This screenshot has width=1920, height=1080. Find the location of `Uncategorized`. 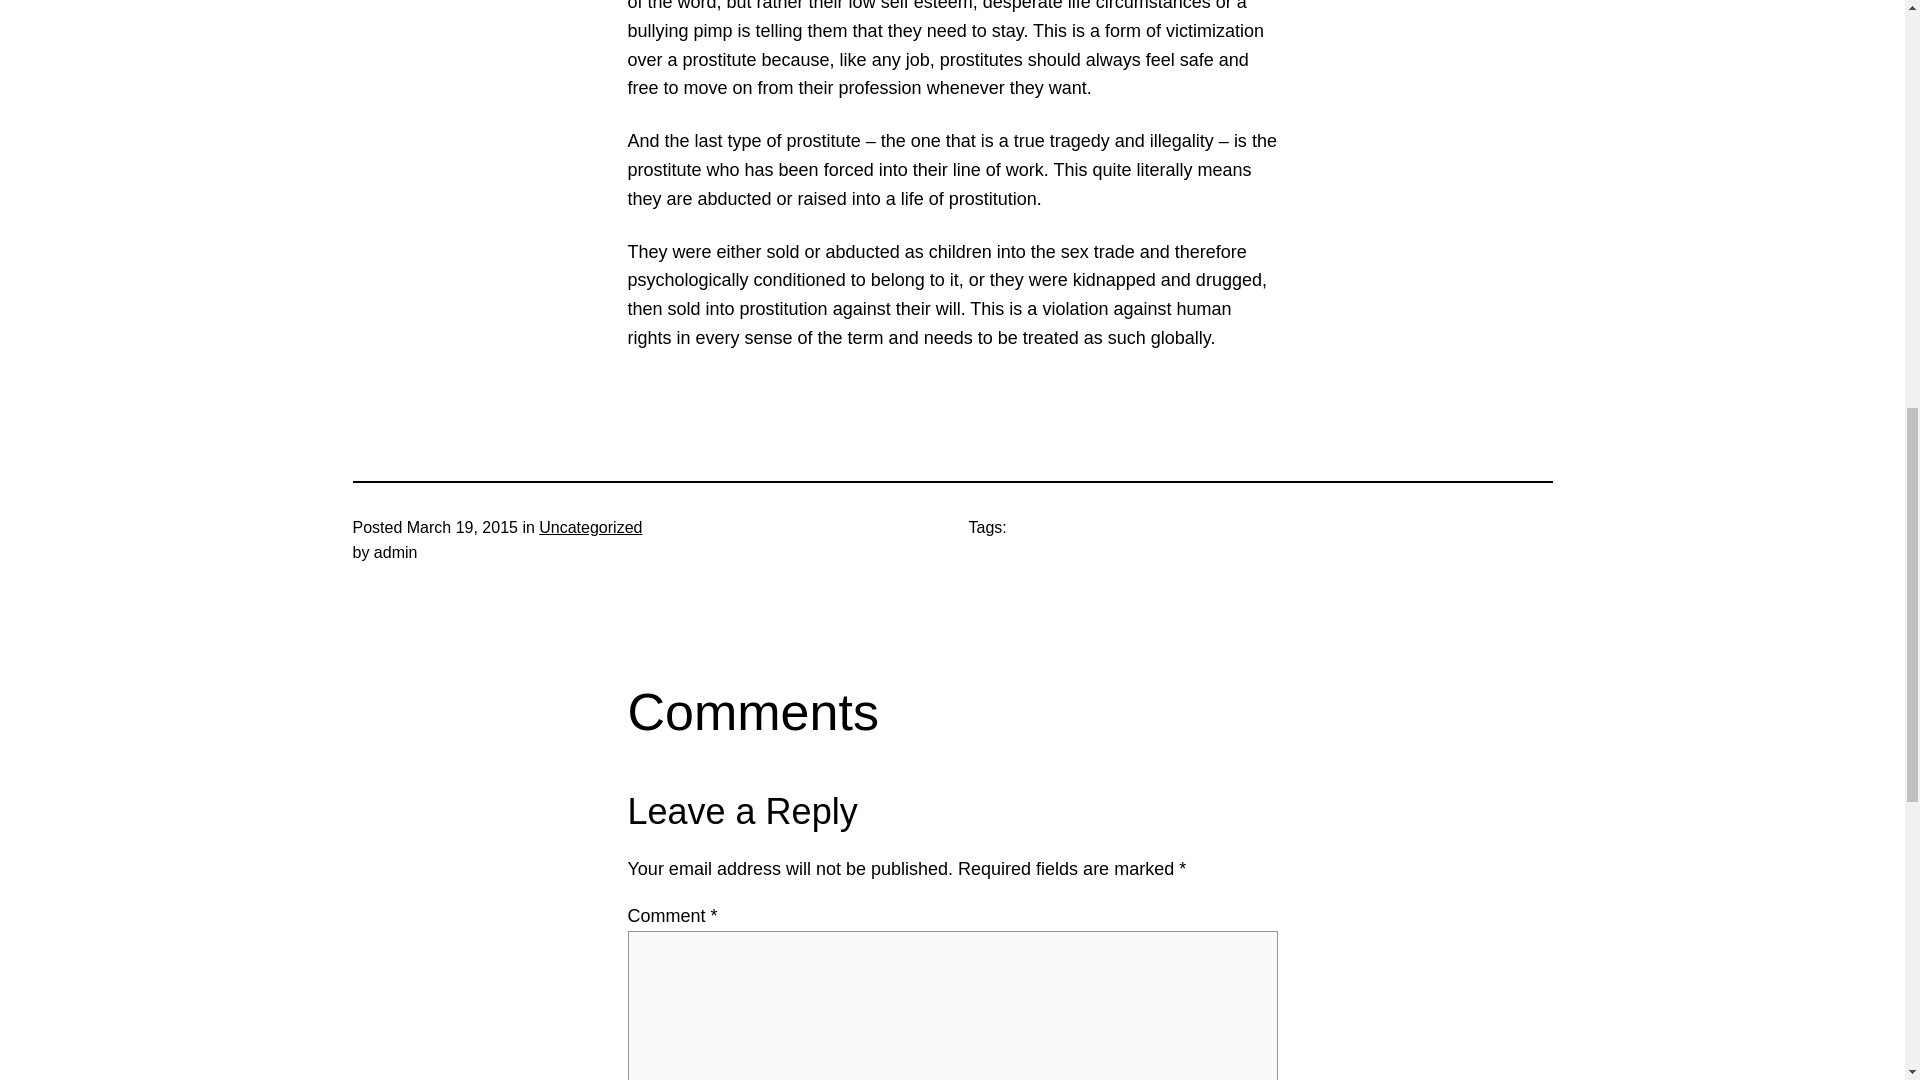

Uncategorized is located at coordinates (590, 527).